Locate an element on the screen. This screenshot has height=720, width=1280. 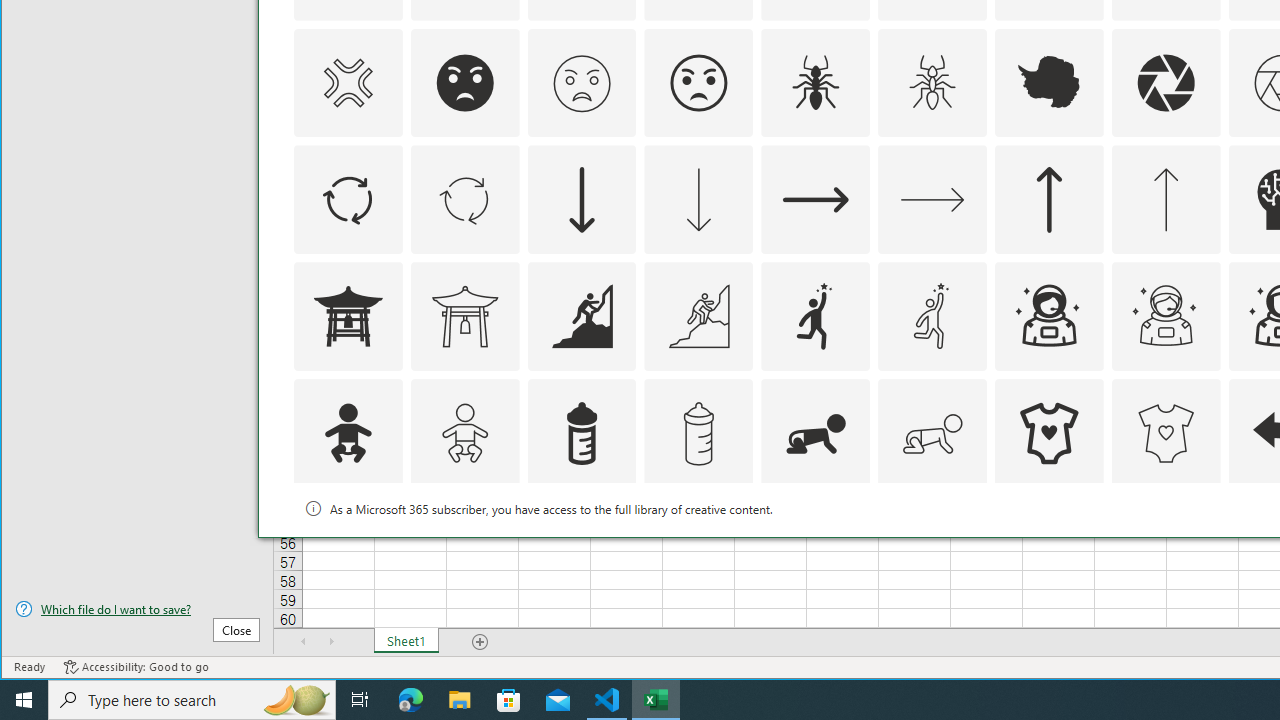
AutomationID: Icons_Aspiration is located at coordinates (582, 316).